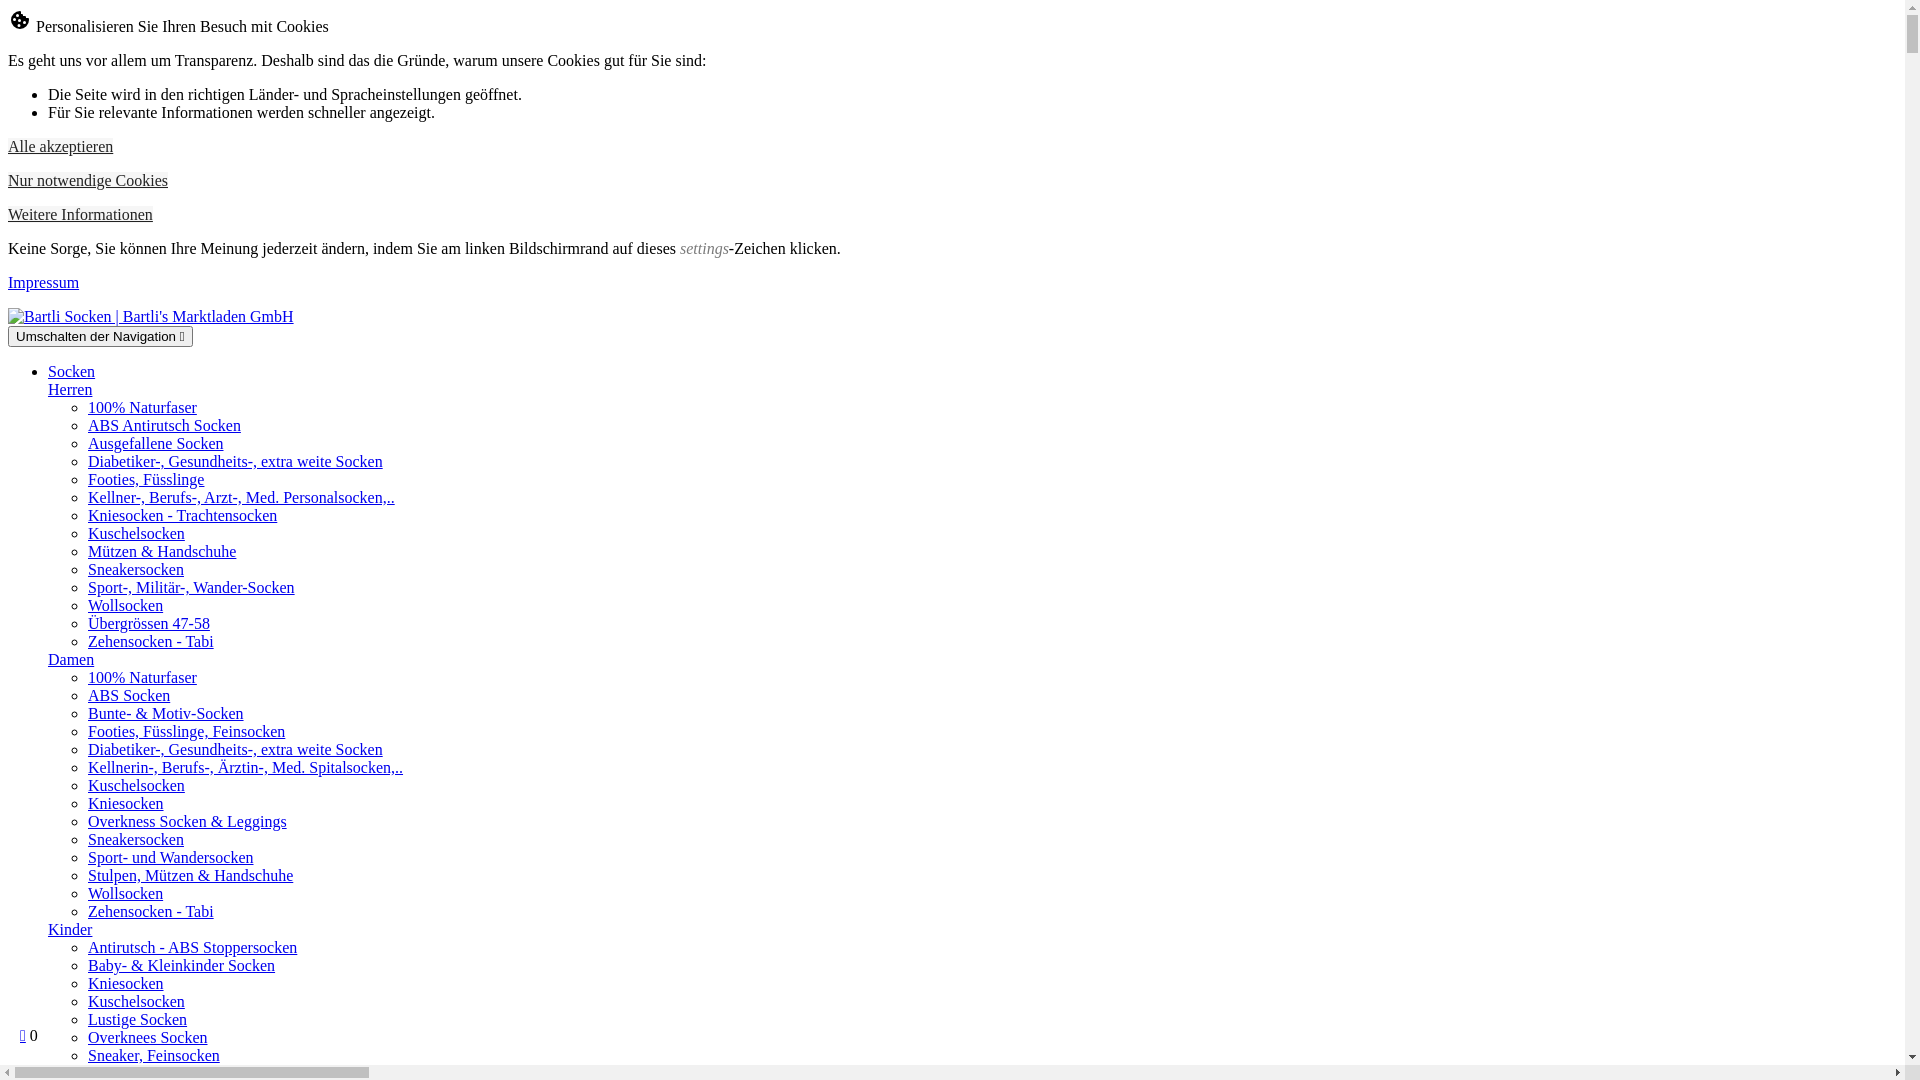 The width and height of the screenshot is (1920, 1080). Describe the element at coordinates (171, 858) in the screenshot. I see `Sport- und Wandersocken` at that location.